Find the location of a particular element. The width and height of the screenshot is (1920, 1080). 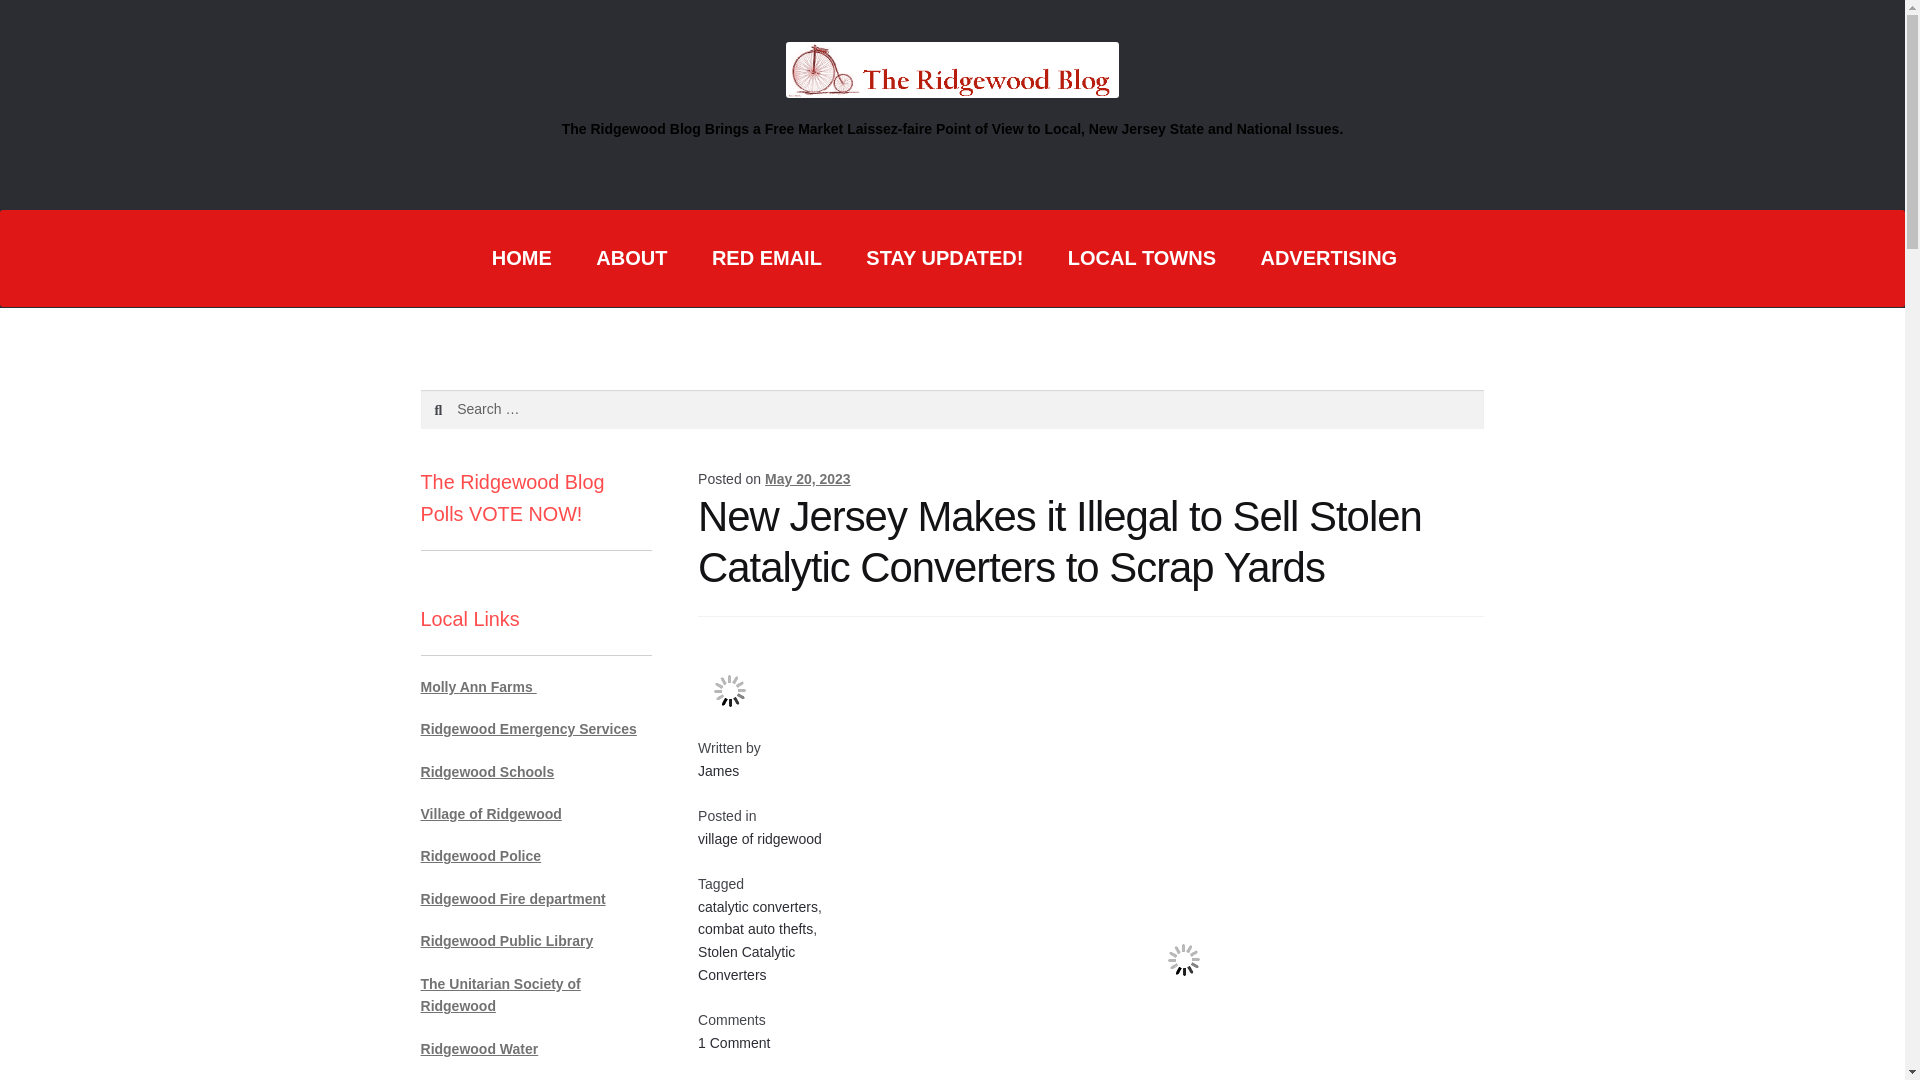

catalytic converters is located at coordinates (758, 906).